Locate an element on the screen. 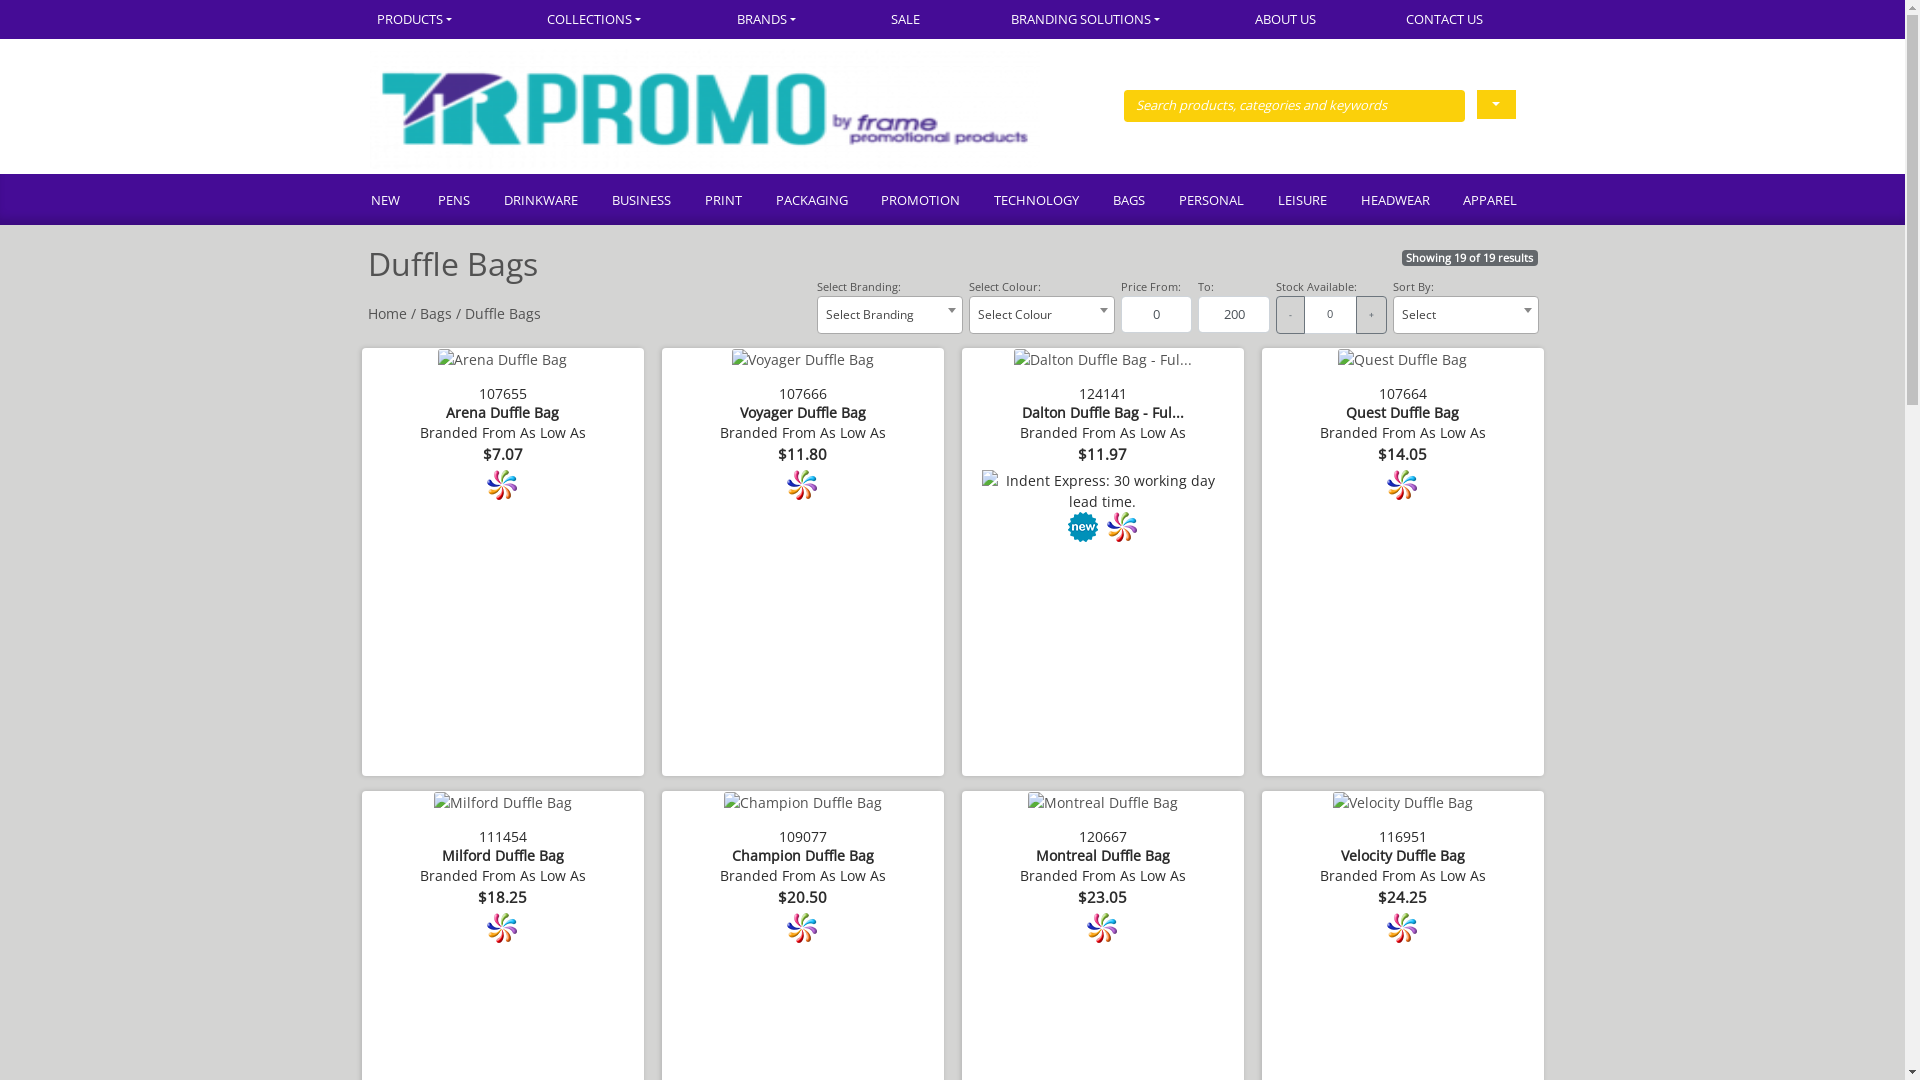 The height and width of the screenshot is (1080, 1920). HEADWEAR is located at coordinates (1394, 202).